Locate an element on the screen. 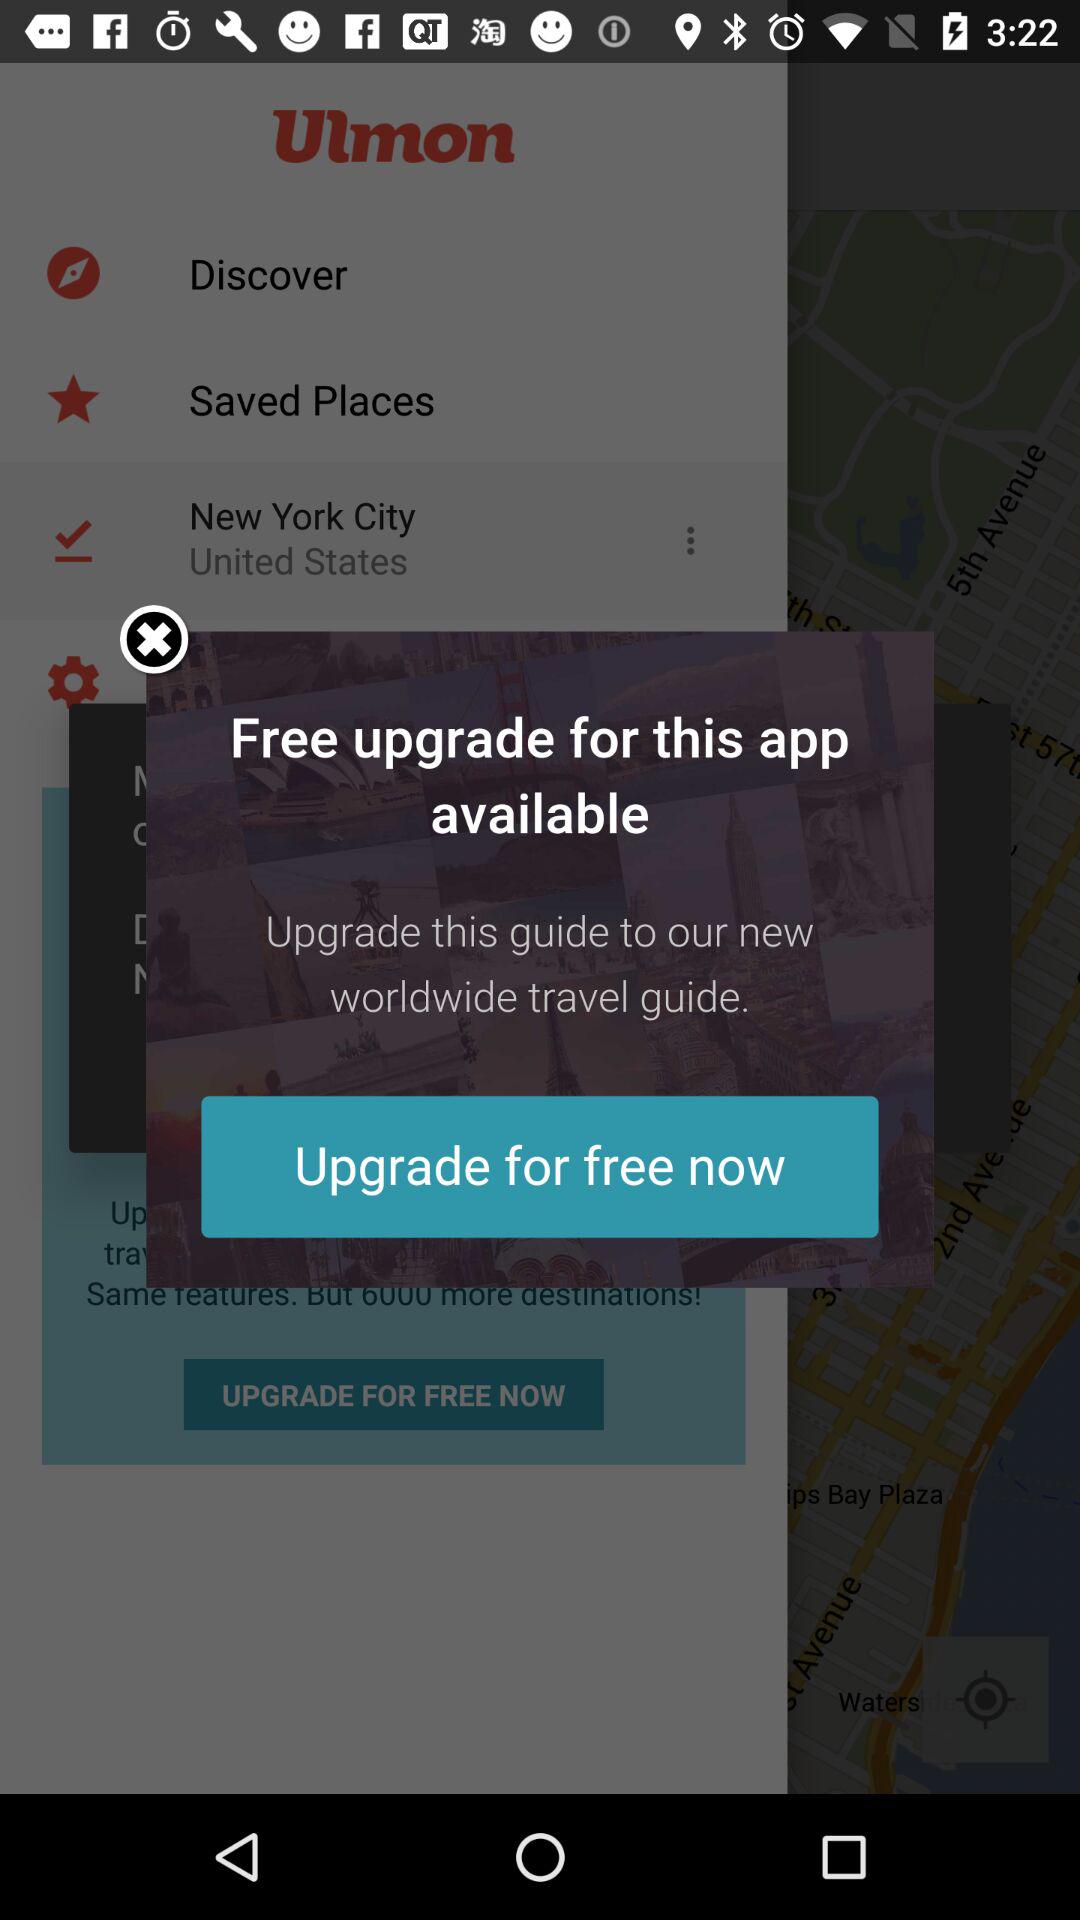 The image size is (1080, 1920). upgrade advertisement is located at coordinates (540, 959).